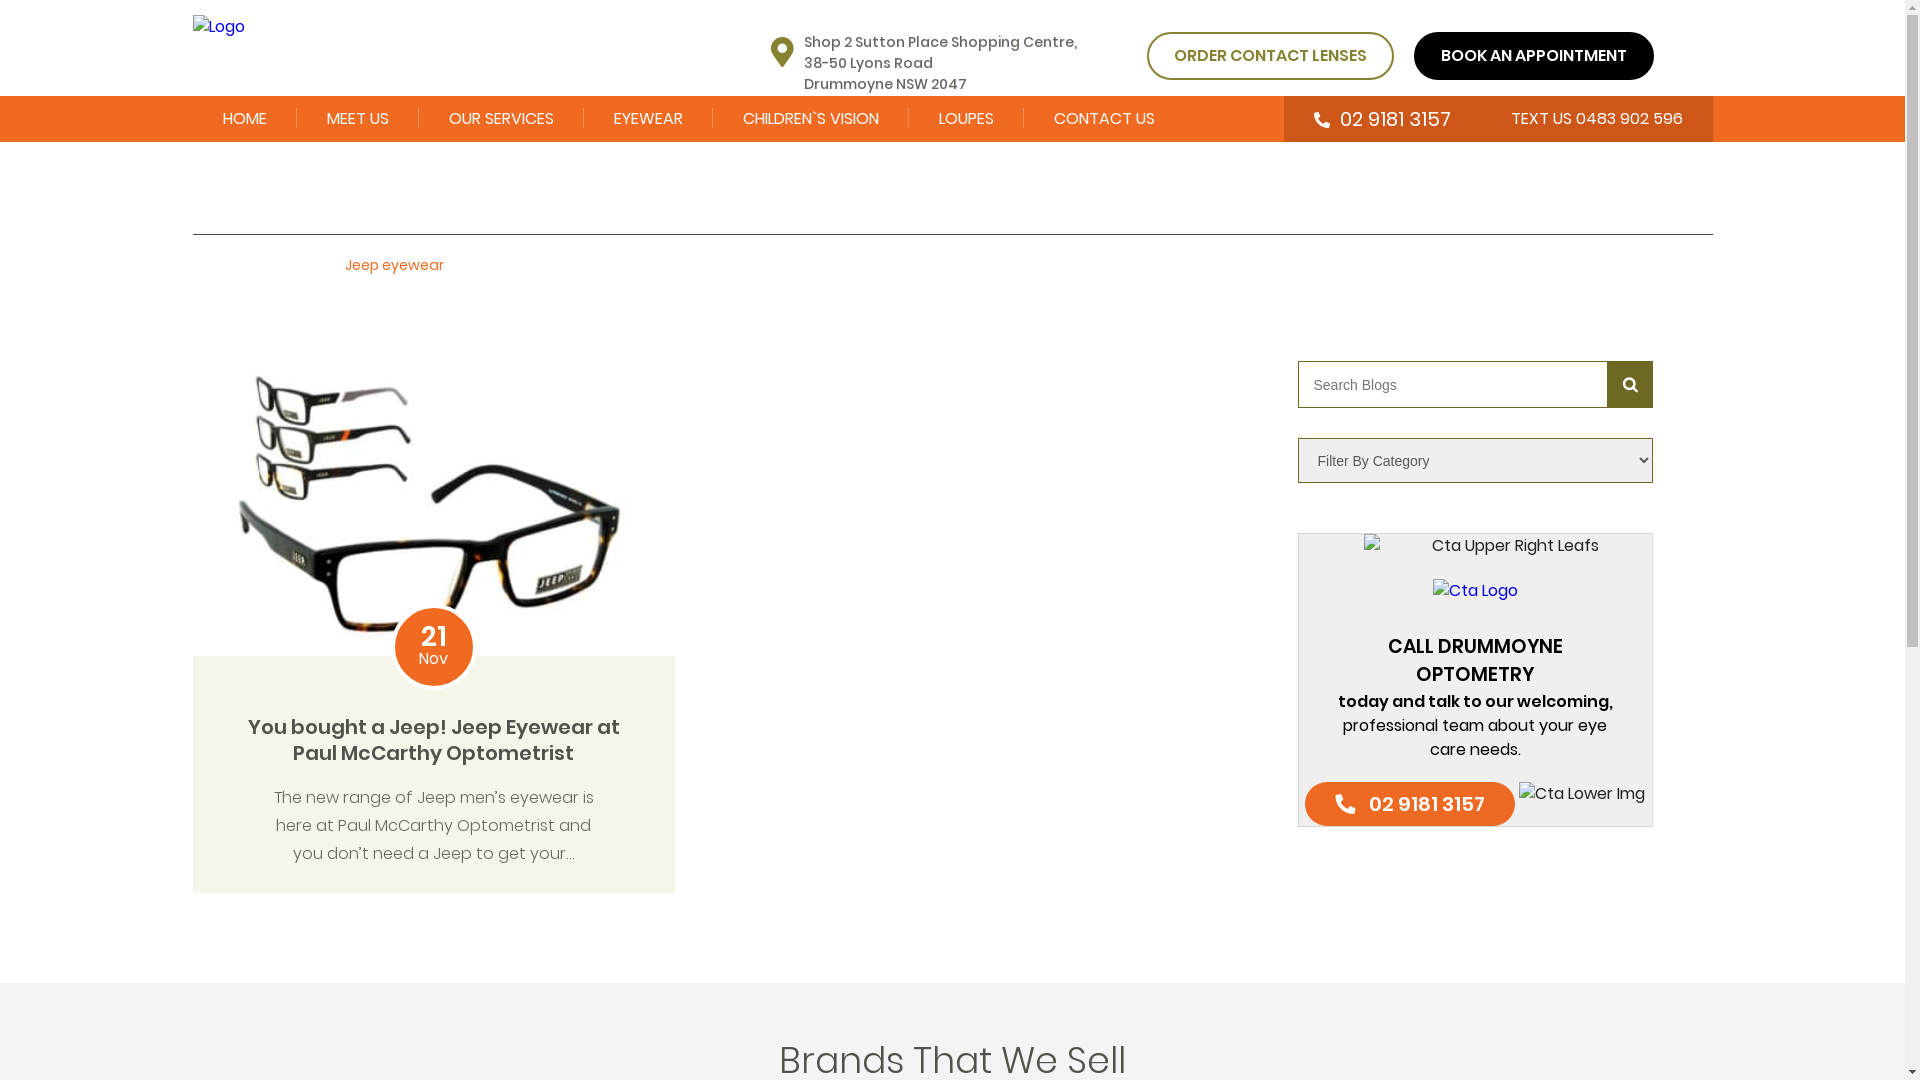 This screenshot has height=1080, width=1920. Describe the element at coordinates (966, 119) in the screenshot. I see `LOUPES` at that location.